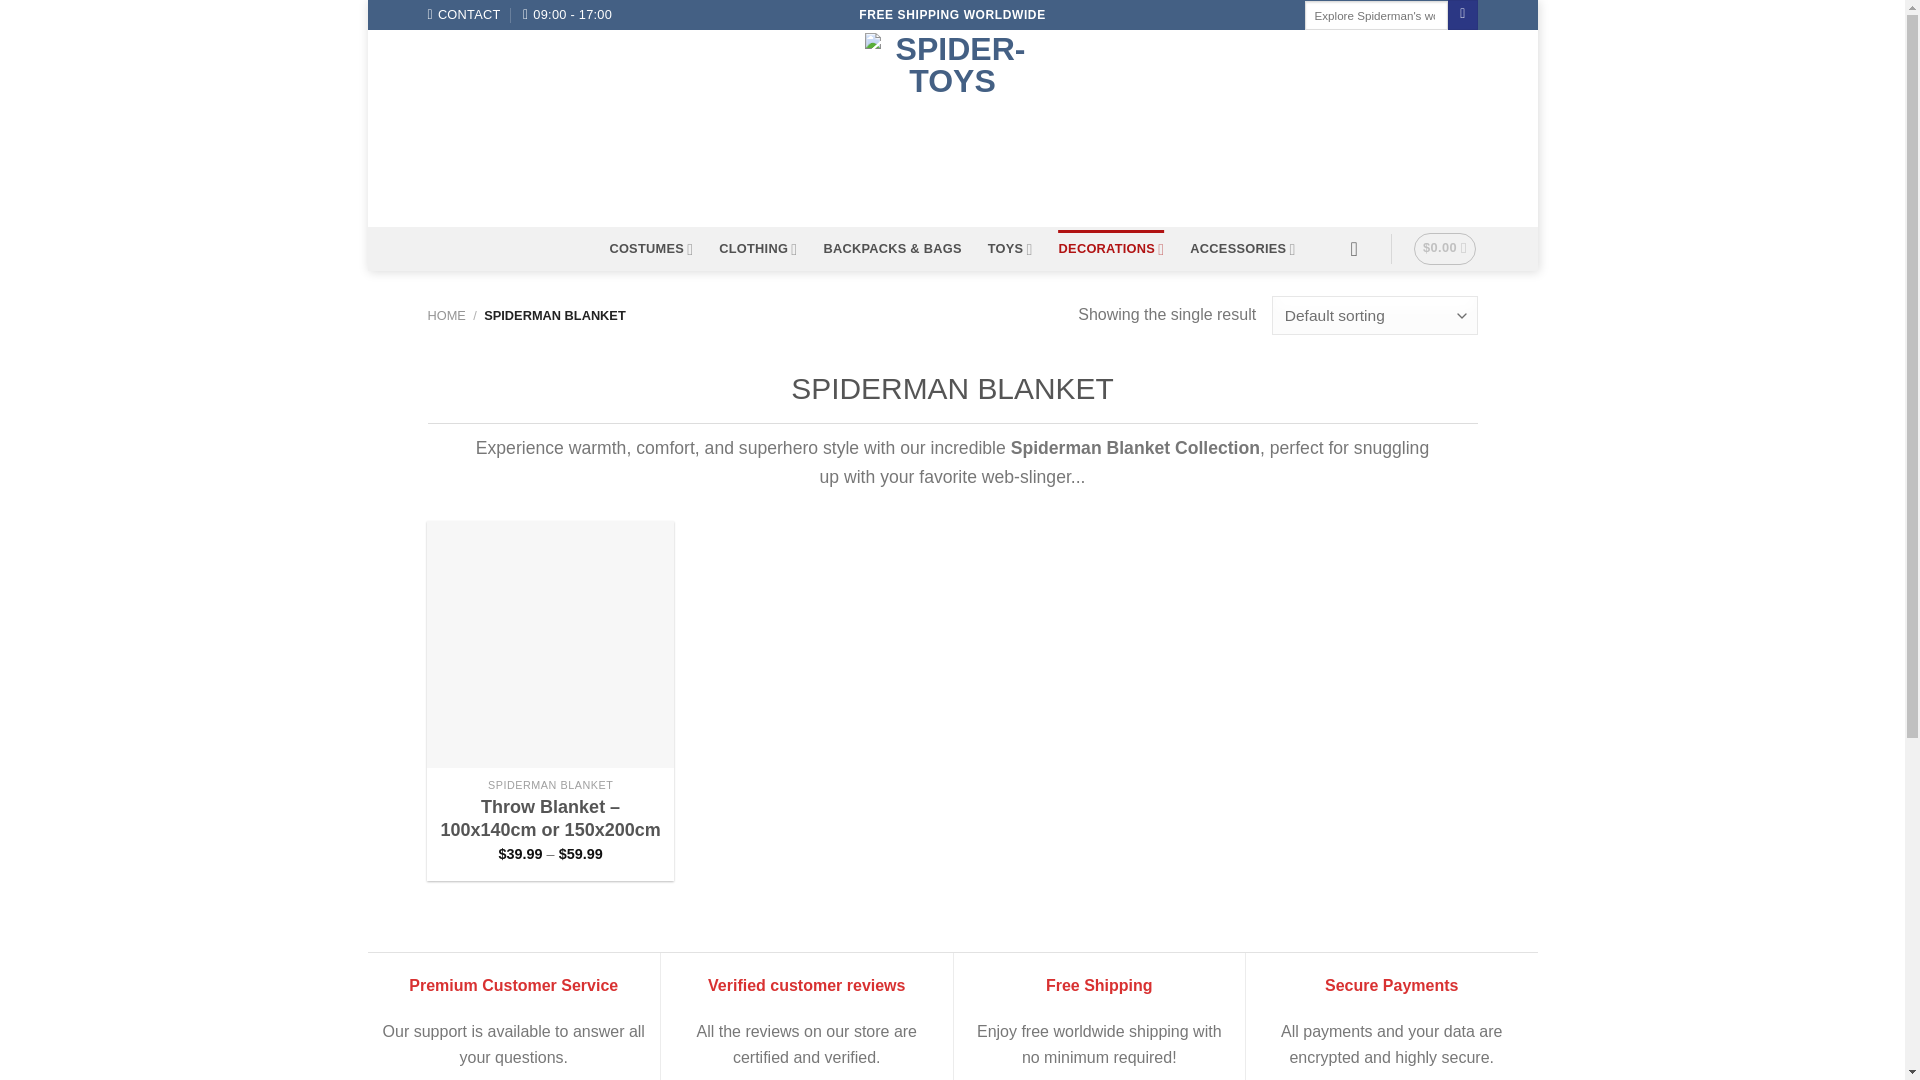 This screenshot has height=1080, width=1920. I want to click on 09:00 - 17:00, so click(567, 15).